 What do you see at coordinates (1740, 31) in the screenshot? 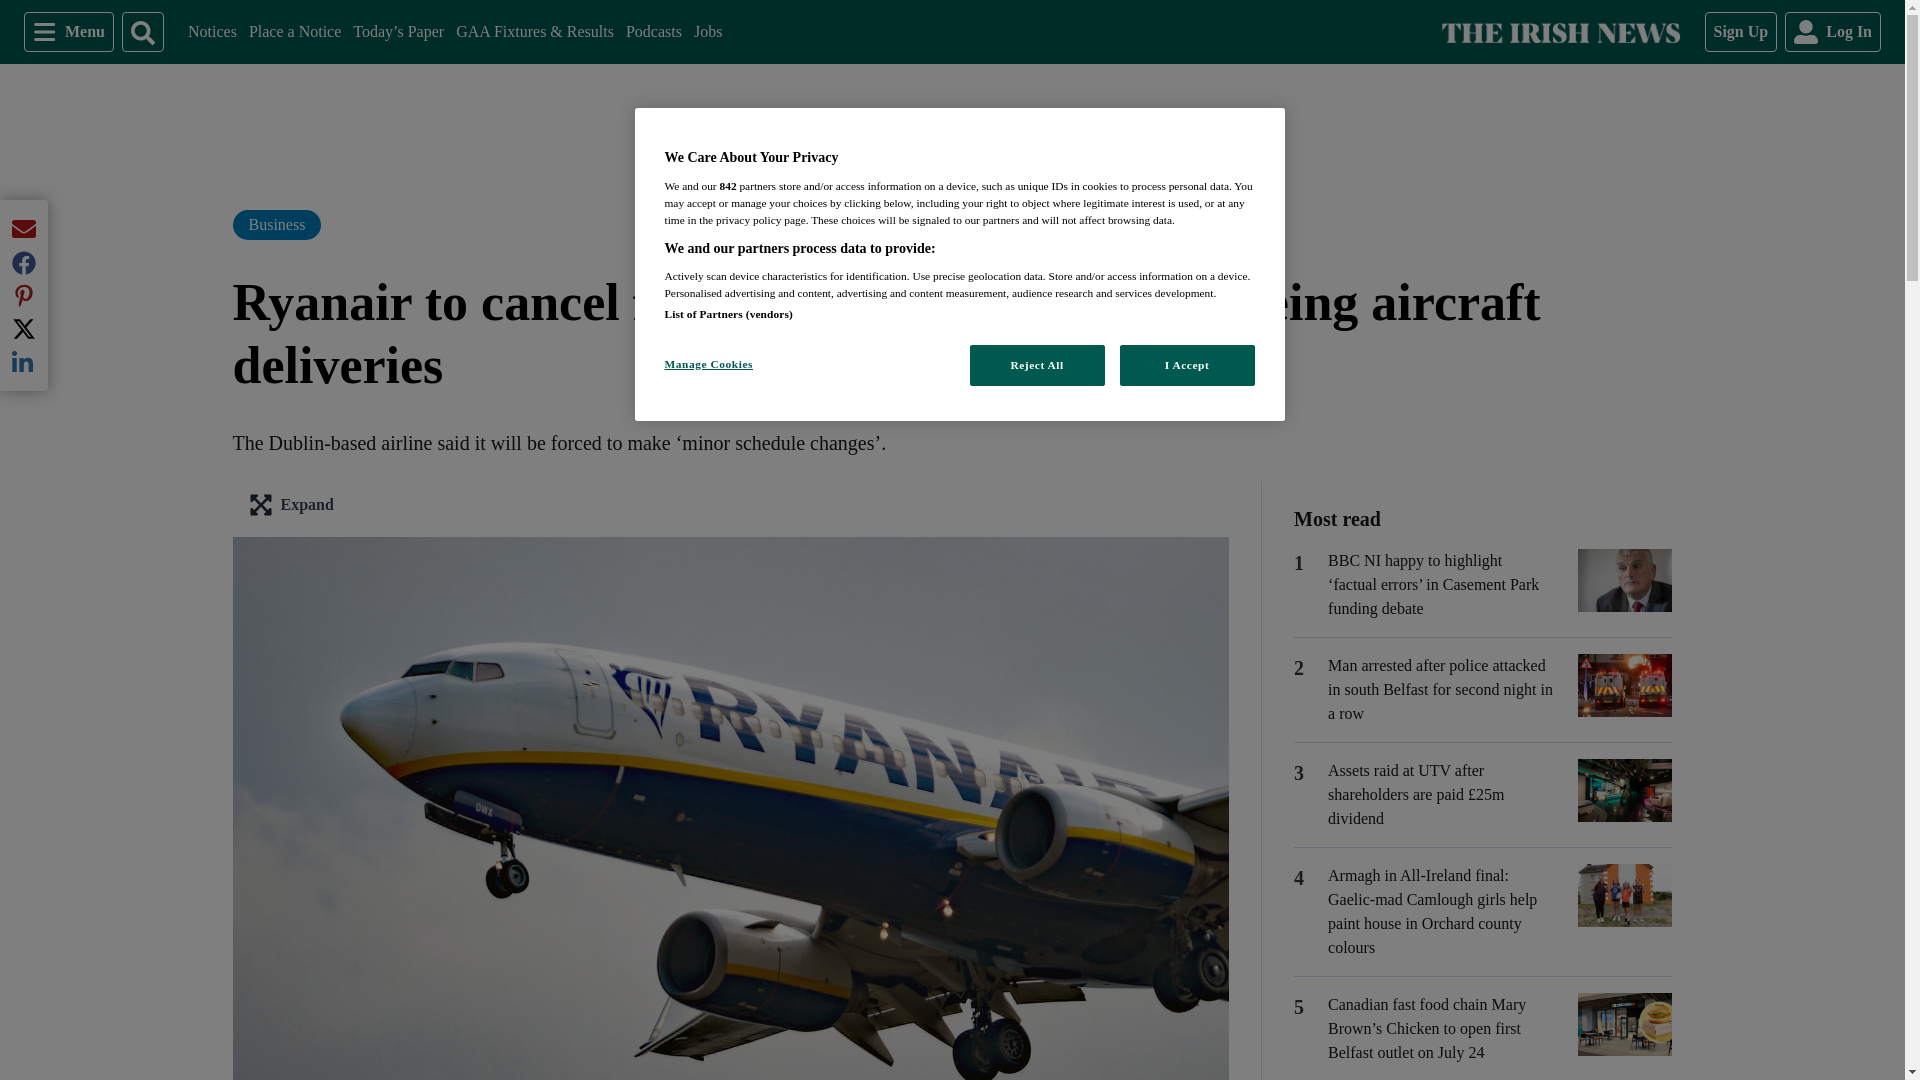
I see `Sign Up` at bounding box center [1740, 31].